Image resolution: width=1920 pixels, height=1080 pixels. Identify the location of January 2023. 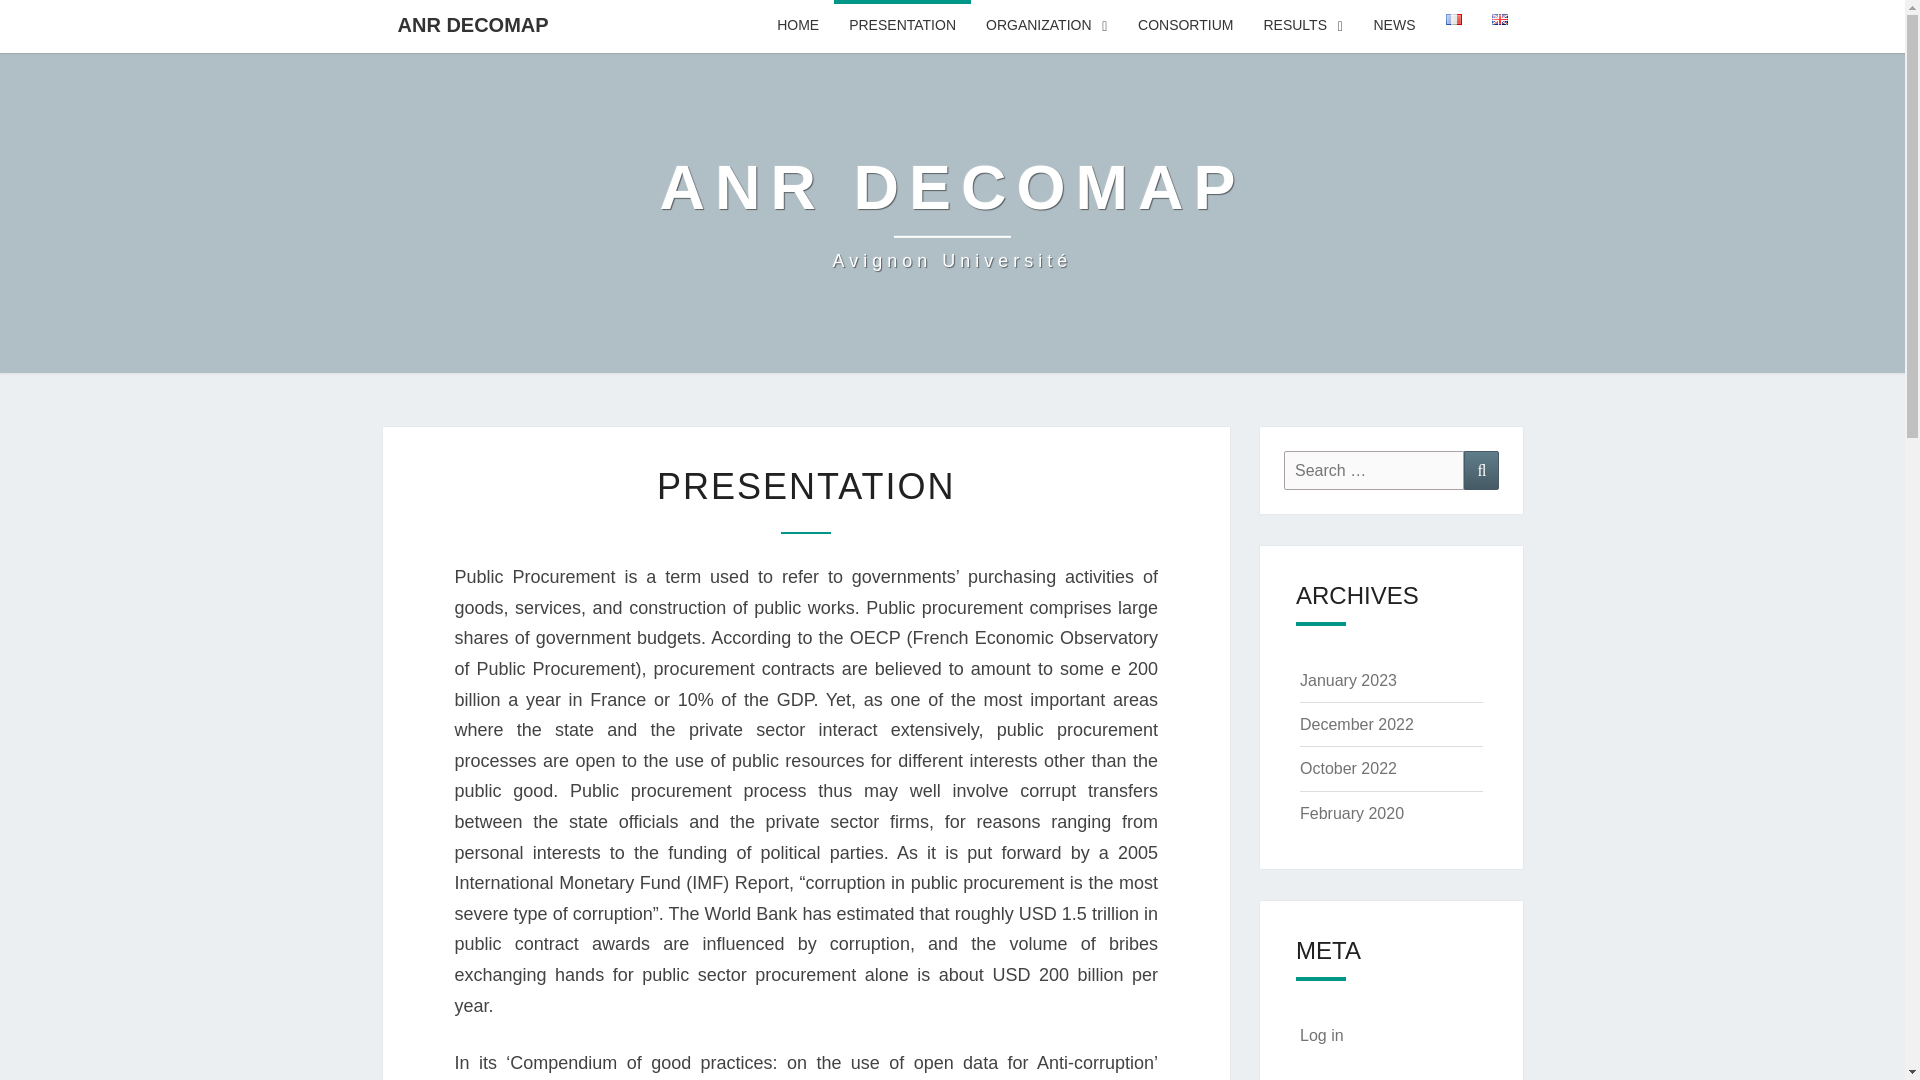
(1348, 680).